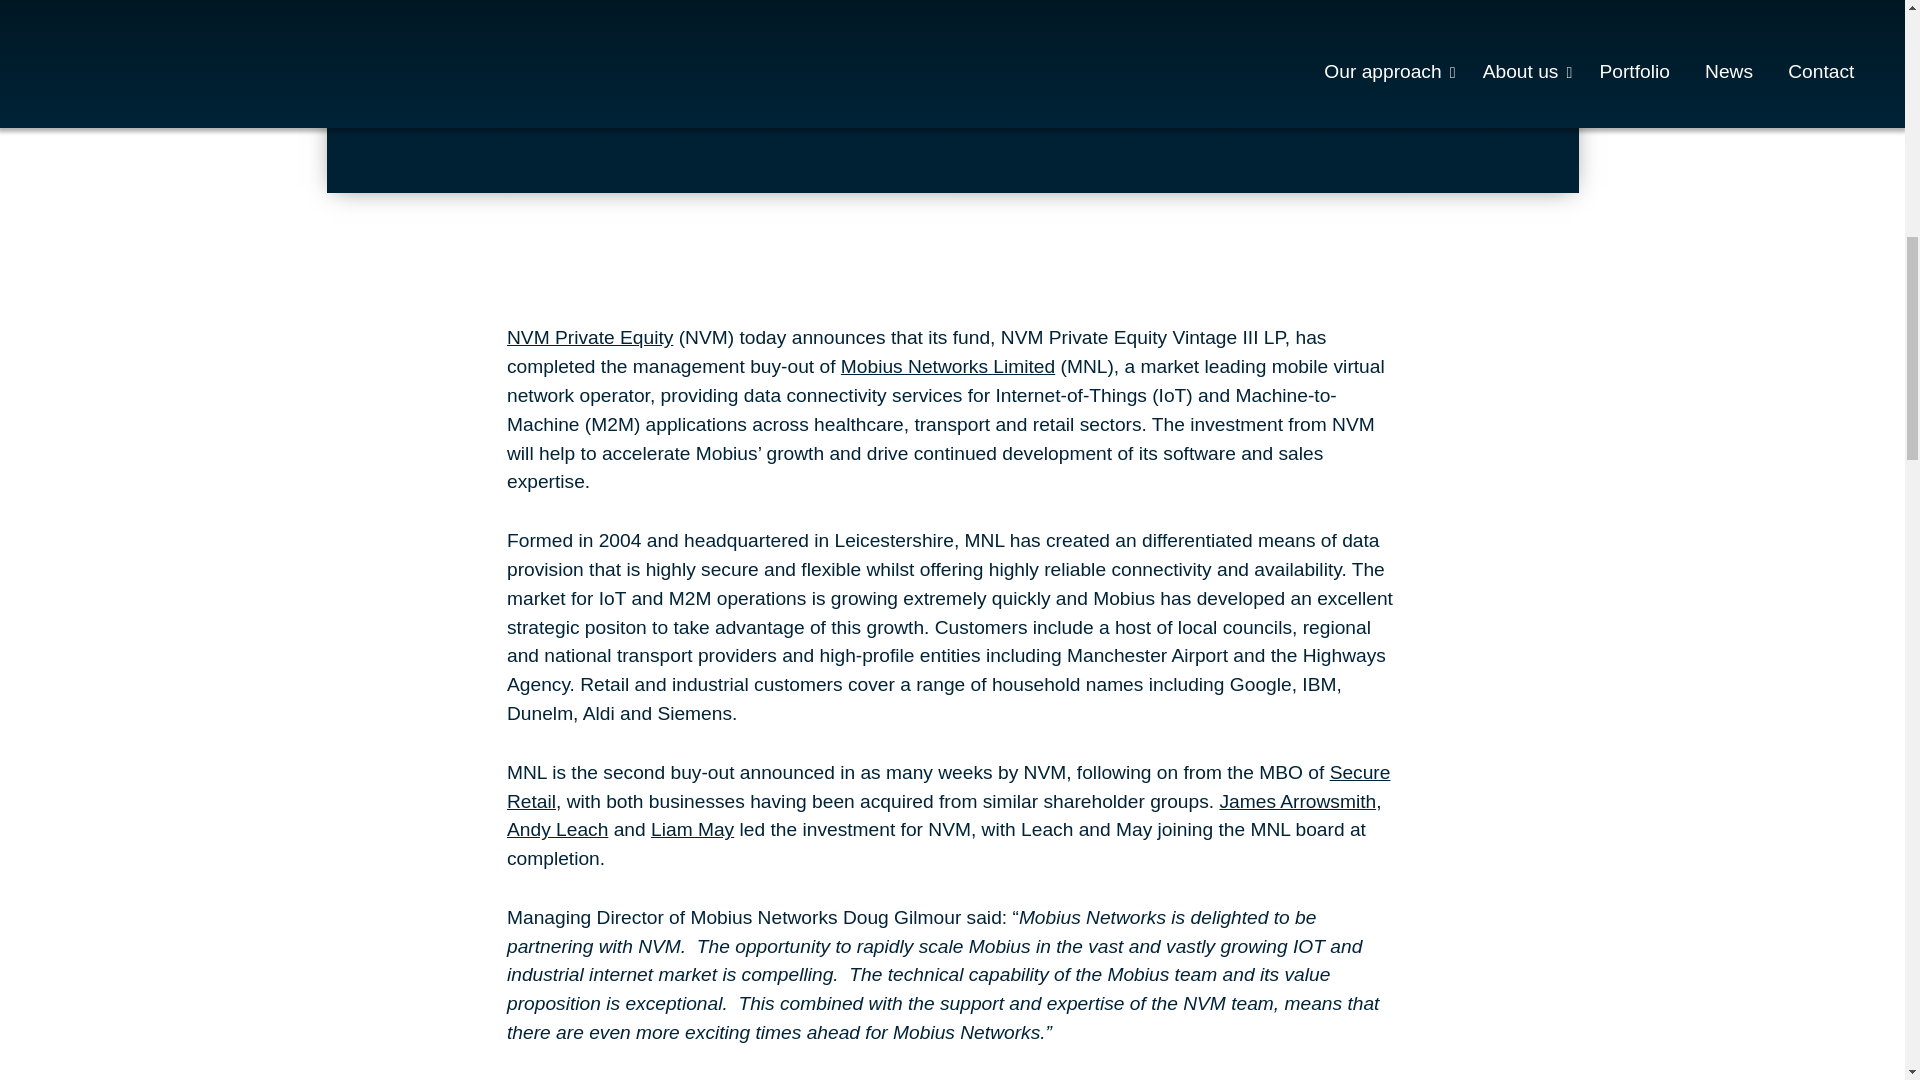 This screenshot has width=1920, height=1080. What do you see at coordinates (947, 366) in the screenshot?
I see `Mobius Networks Limited` at bounding box center [947, 366].